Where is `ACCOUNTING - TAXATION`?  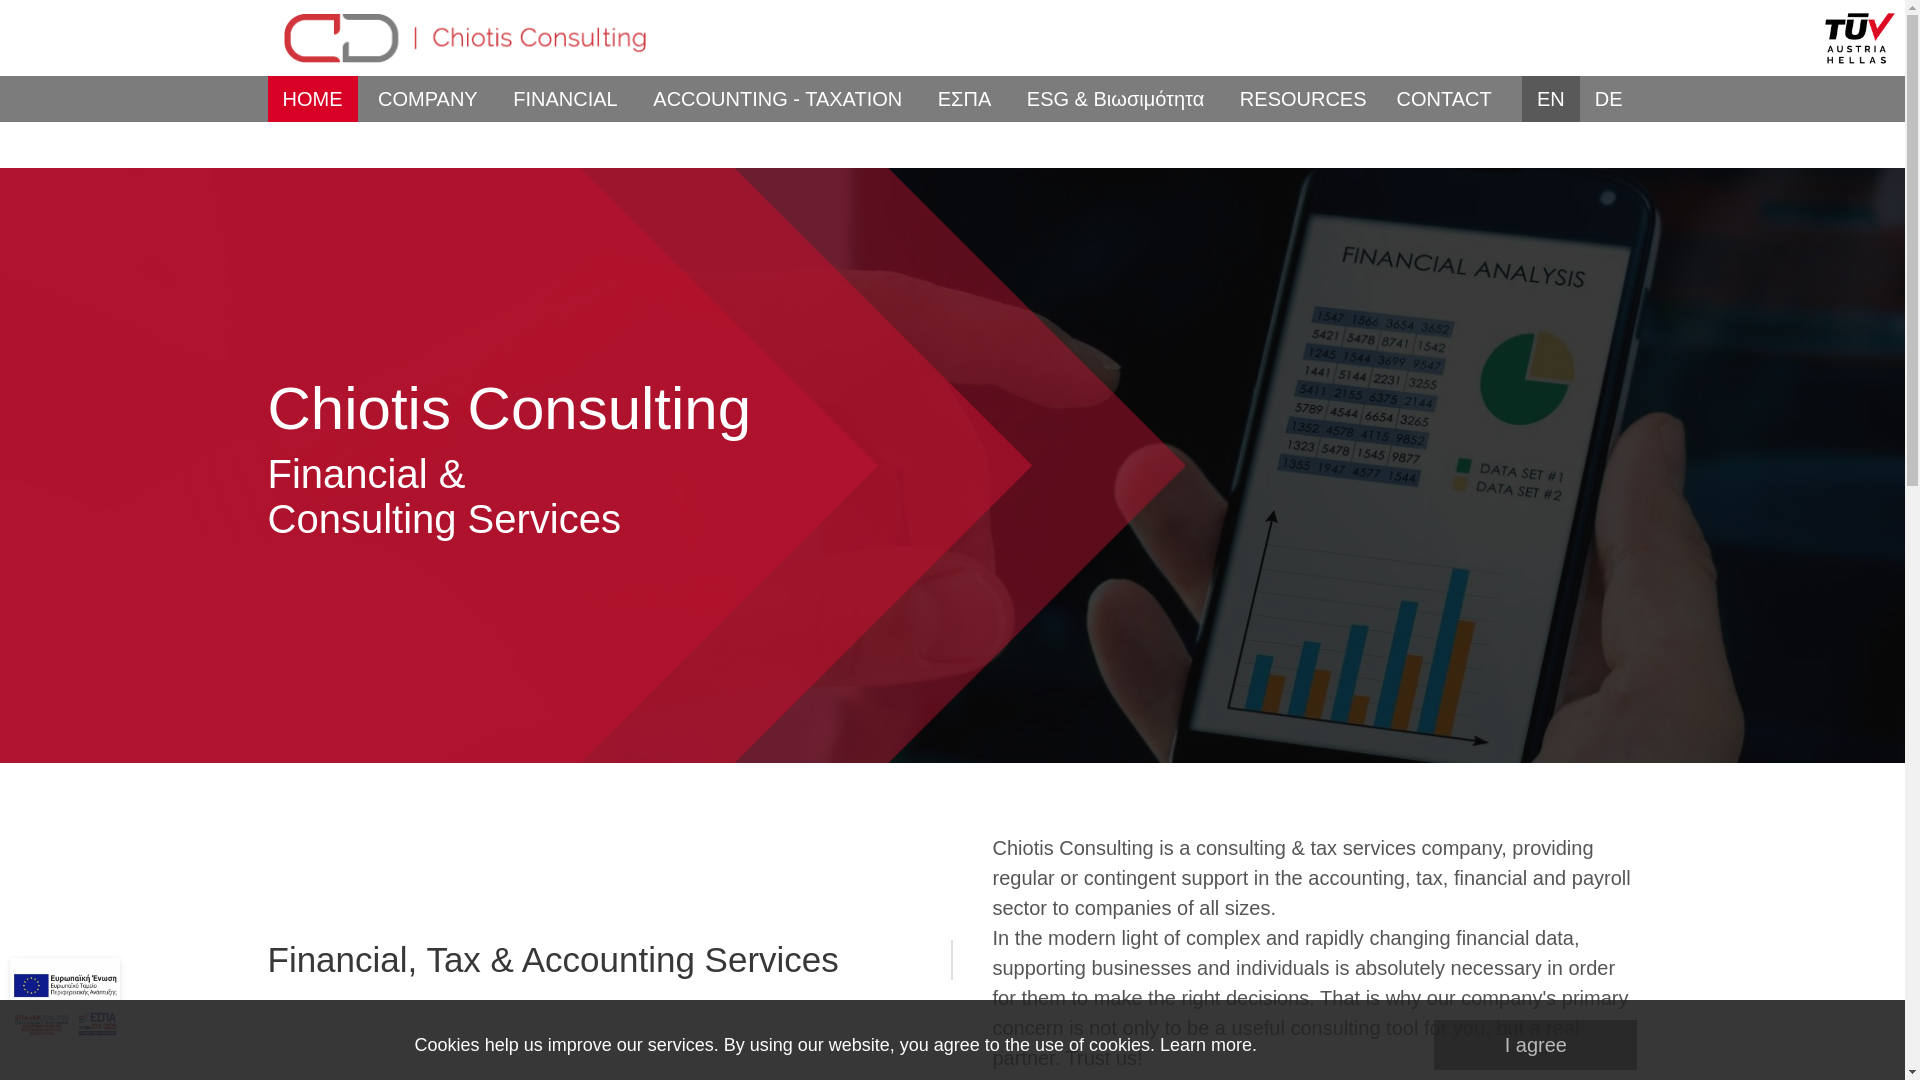 ACCOUNTING - TAXATION is located at coordinates (777, 98).